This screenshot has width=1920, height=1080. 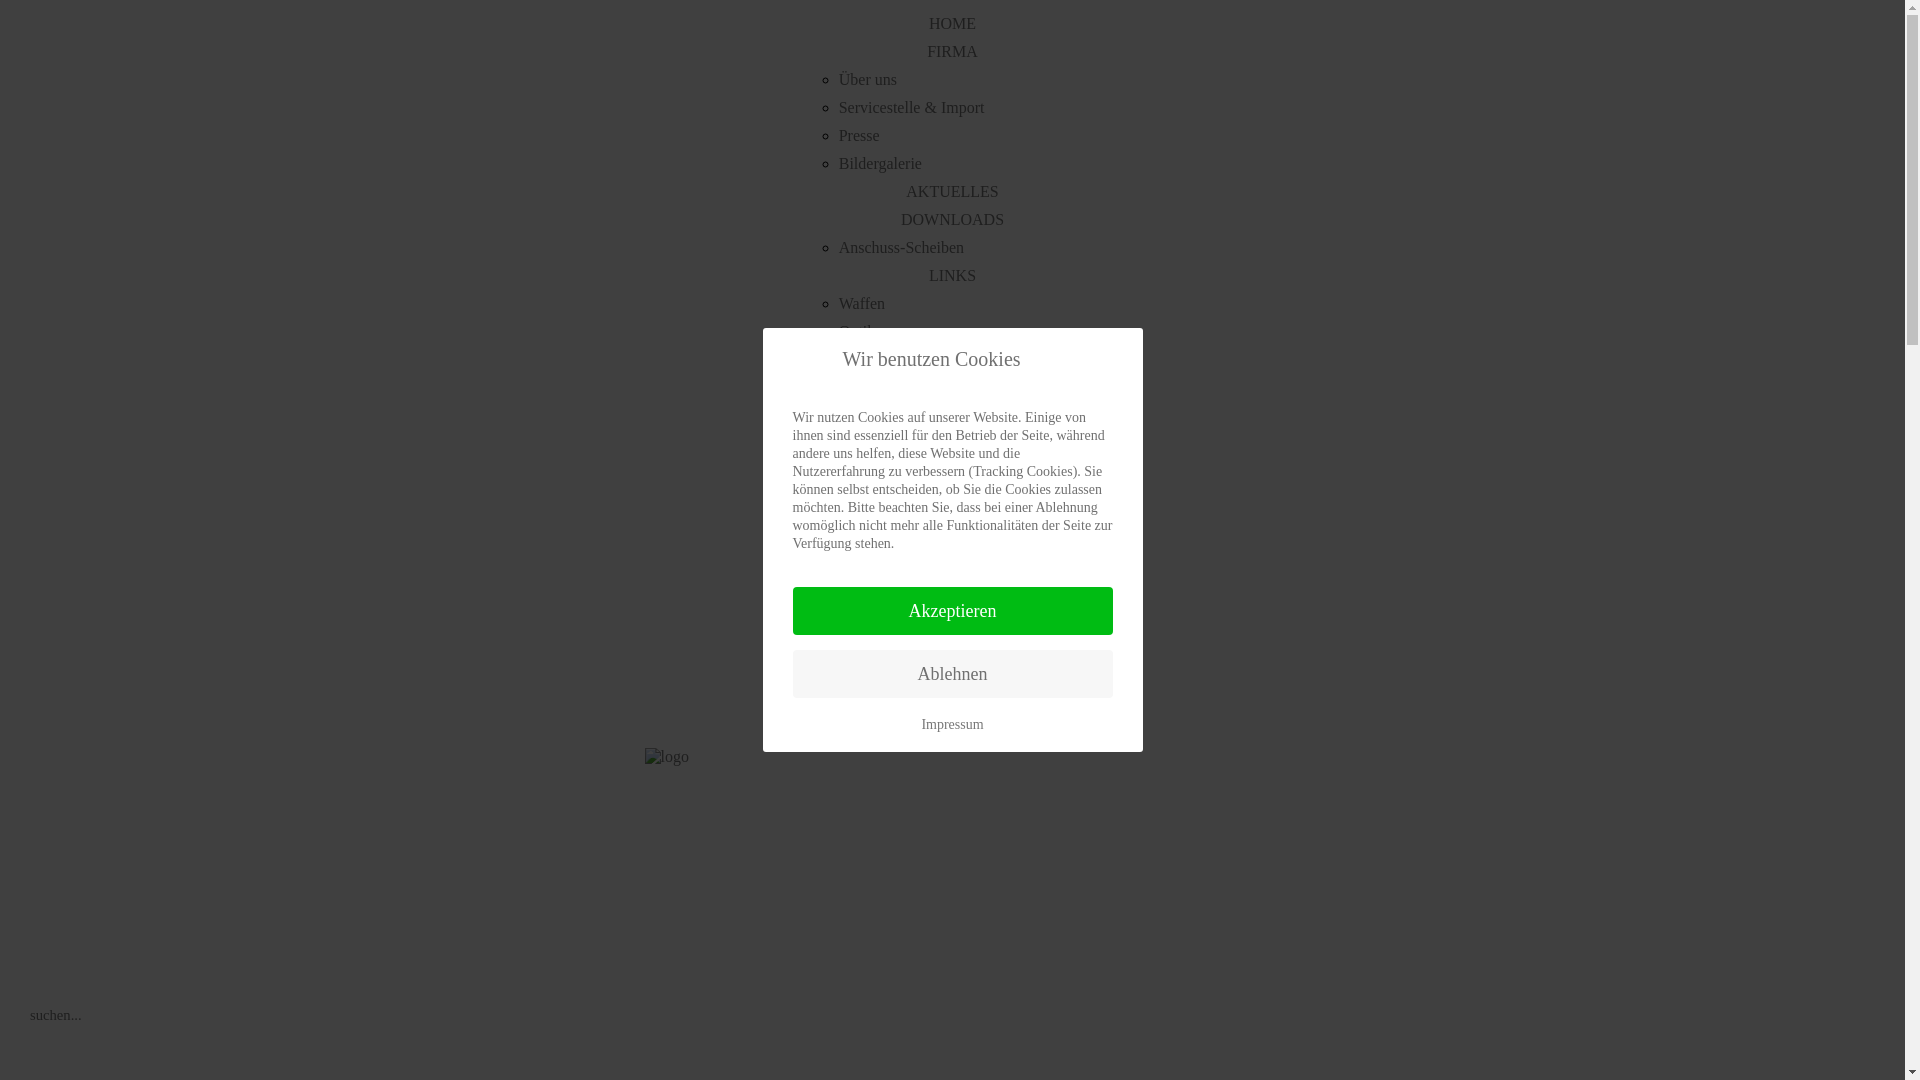 What do you see at coordinates (952, 24) in the screenshot?
I see `HOME` at bounding box center [952, 24].